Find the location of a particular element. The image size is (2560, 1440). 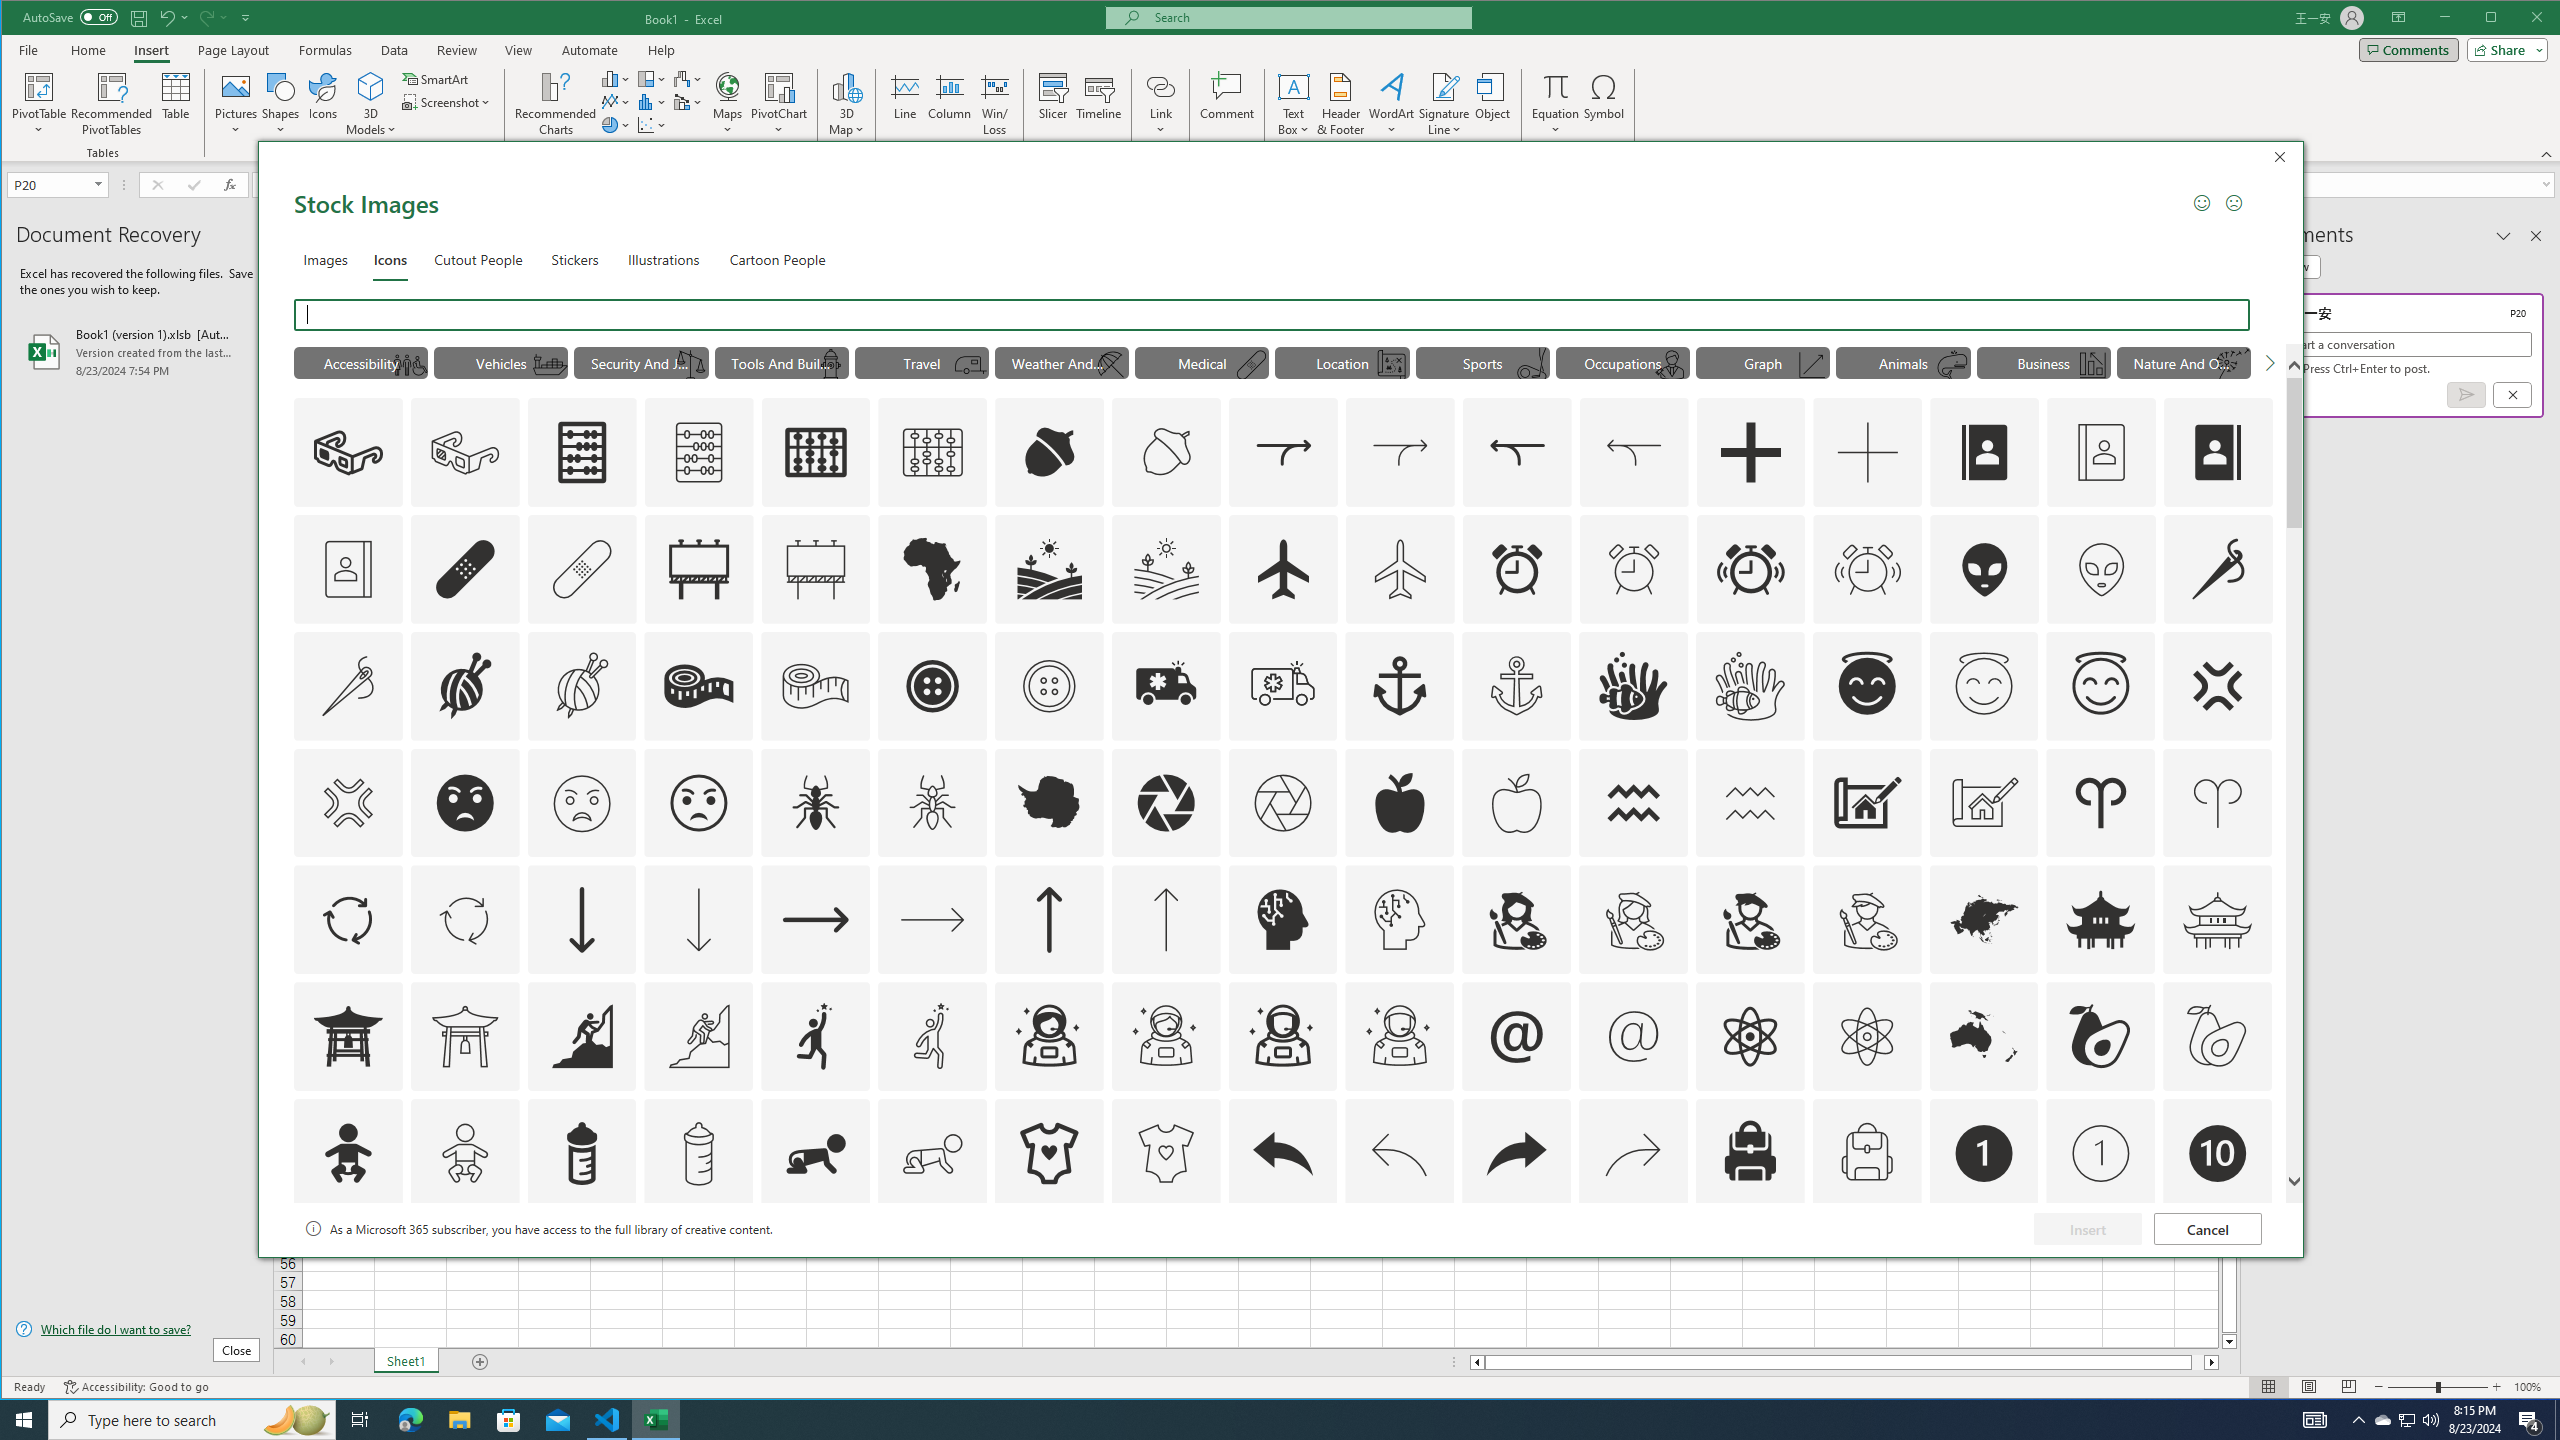

AutomationID: Icons_Badge2 is located at coordinates (466, 1270).